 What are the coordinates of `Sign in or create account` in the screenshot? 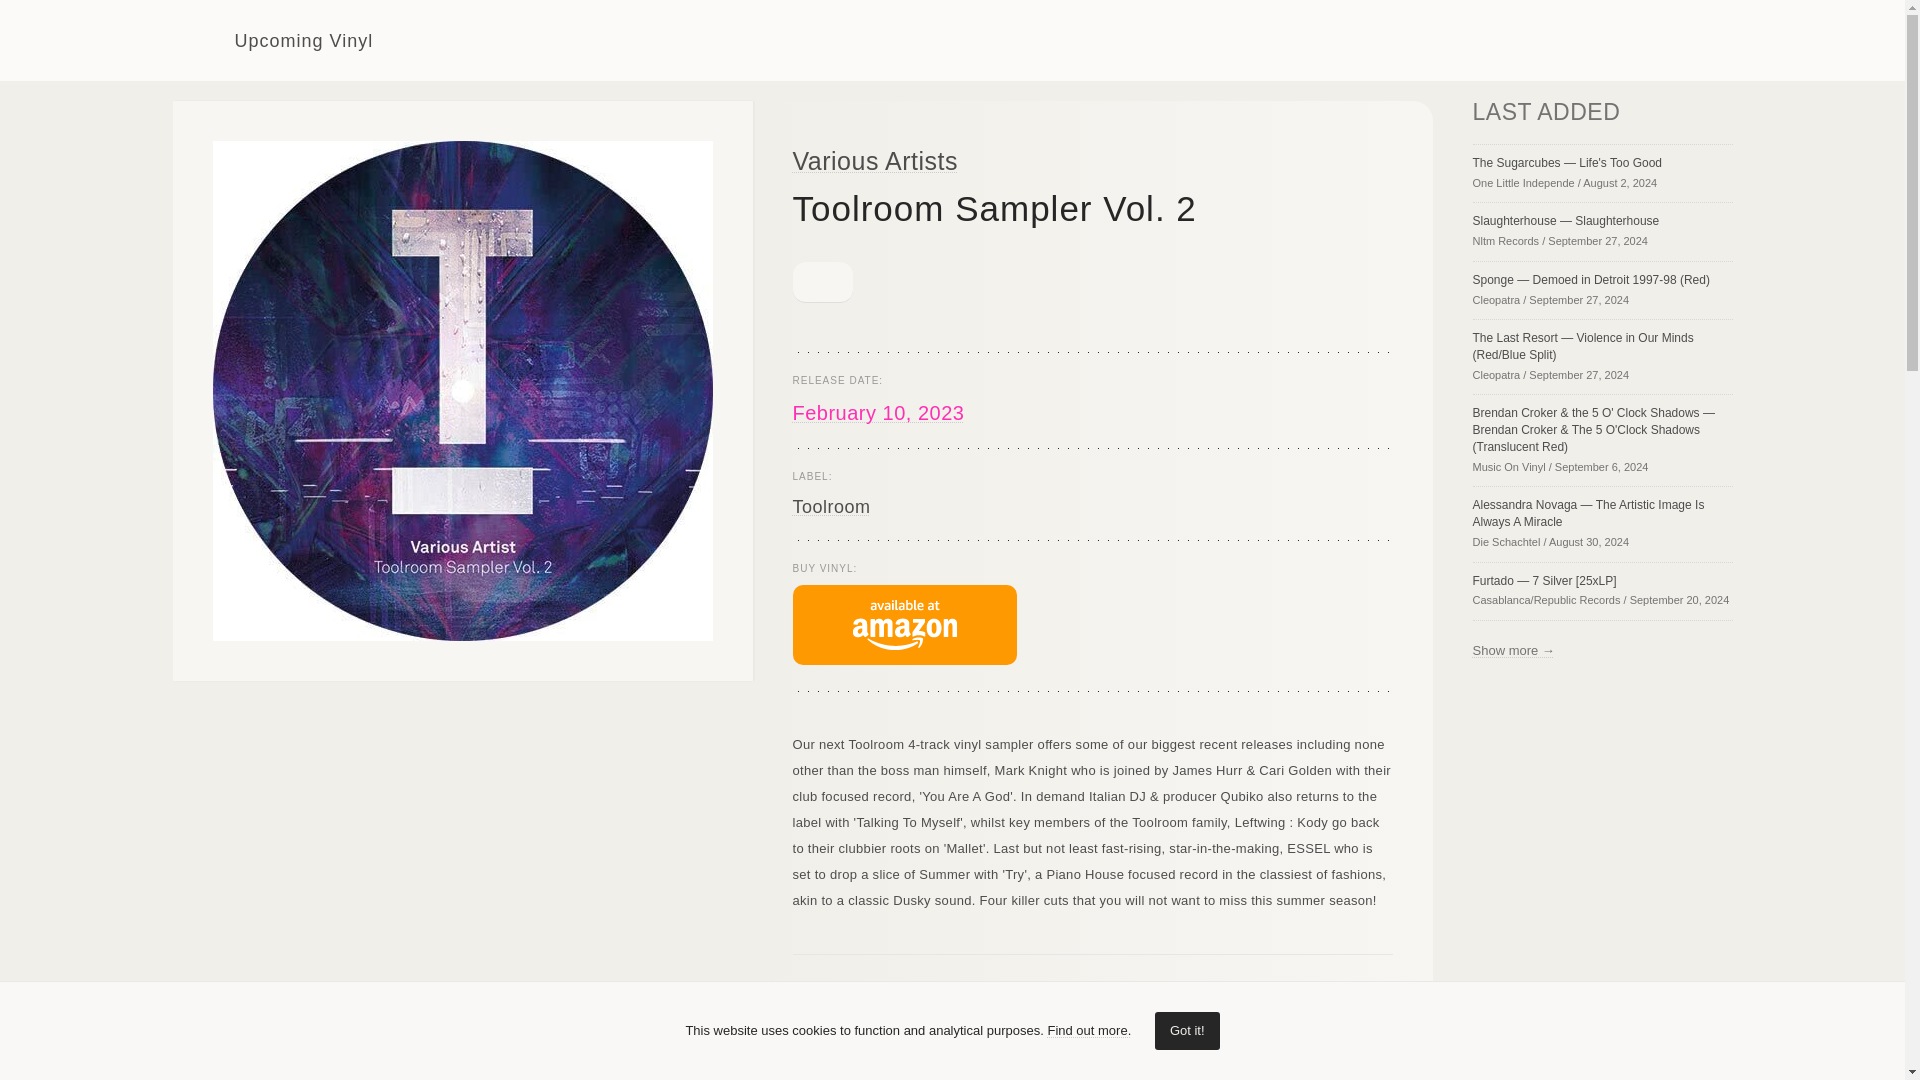 It's located at (1582, 40).